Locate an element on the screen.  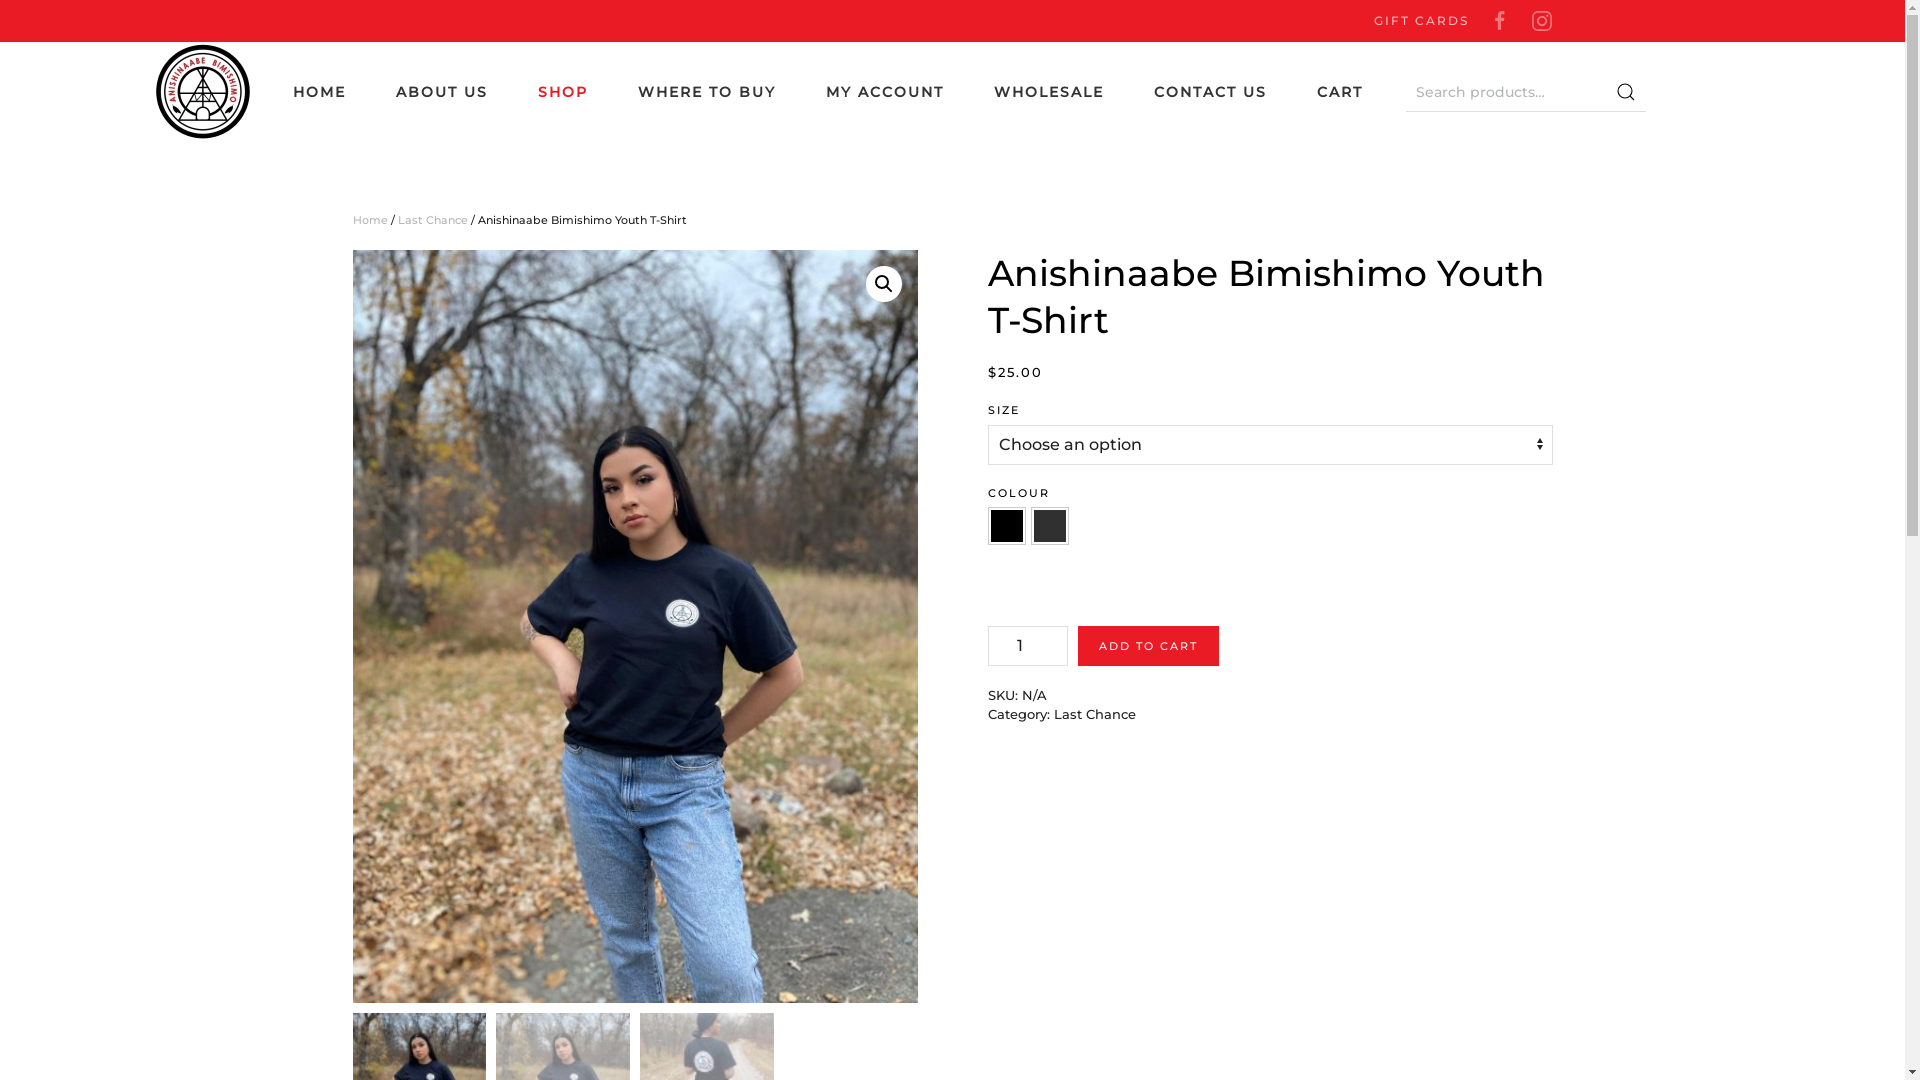
ADD TO CART is located at coordinates (1148, 646).